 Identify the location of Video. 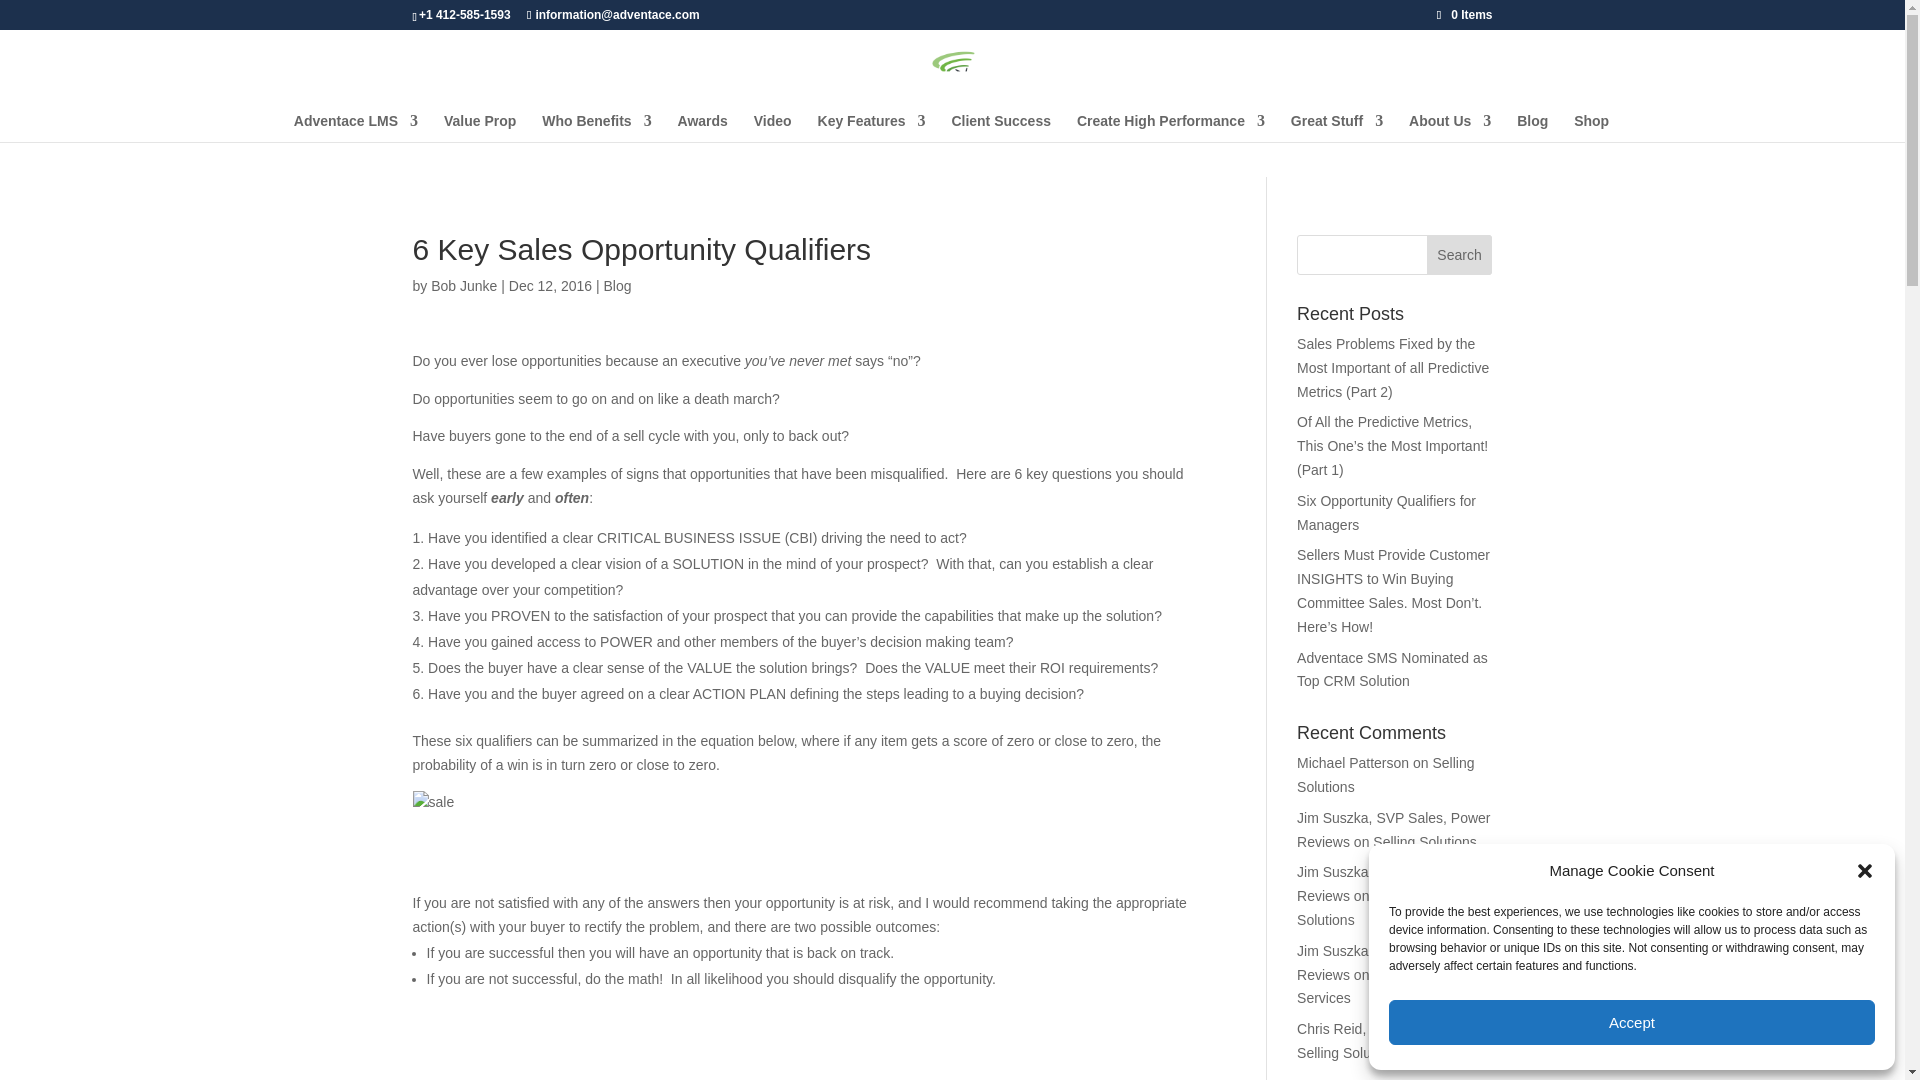
(772, 128).